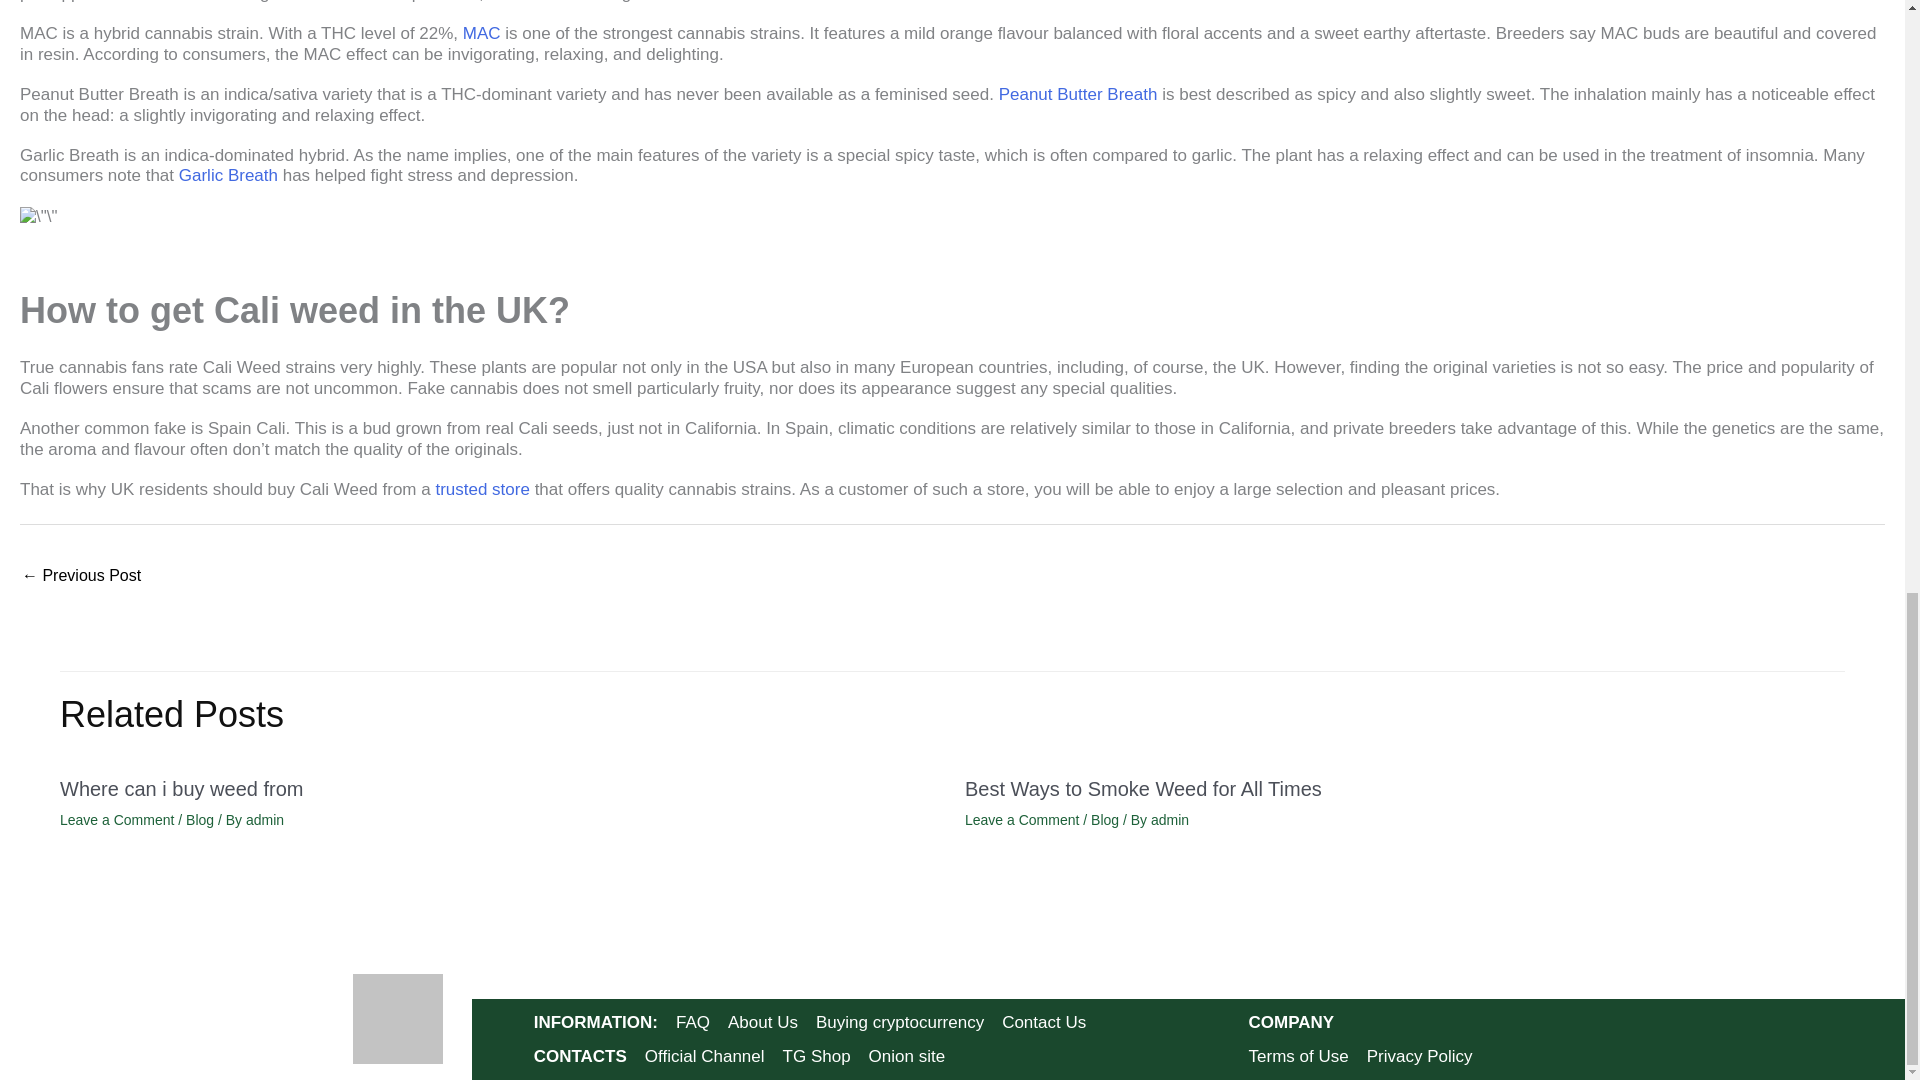 The width and height of the screenshot is (1920, 1080). What do you see at coordinates (80, 578) in the screenshot?
I see `Best Ways to Smoke Weed for All Times` at bounding box center [80, 578].